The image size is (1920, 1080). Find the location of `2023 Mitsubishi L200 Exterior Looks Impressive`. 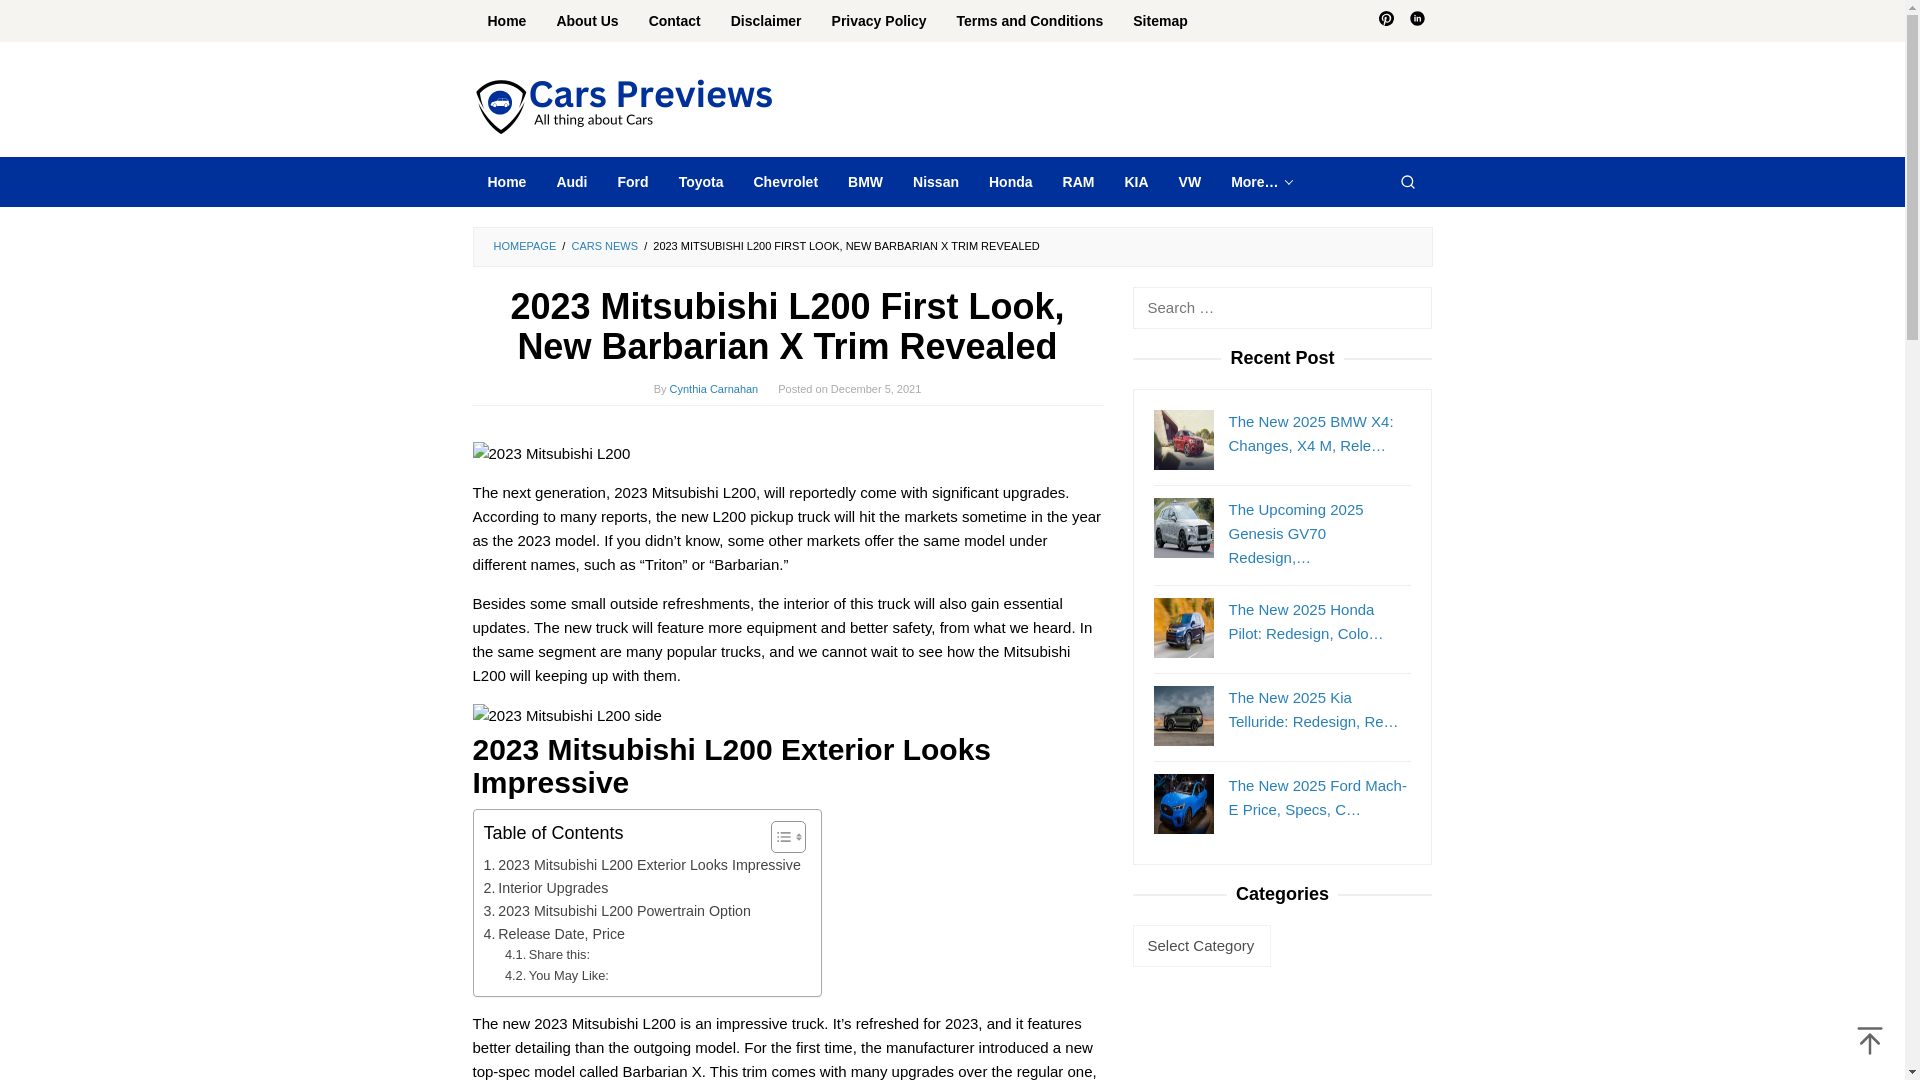

2023 Mitsubishi L200 Exterior Looks Impressive is located at coordinates (642, 865).